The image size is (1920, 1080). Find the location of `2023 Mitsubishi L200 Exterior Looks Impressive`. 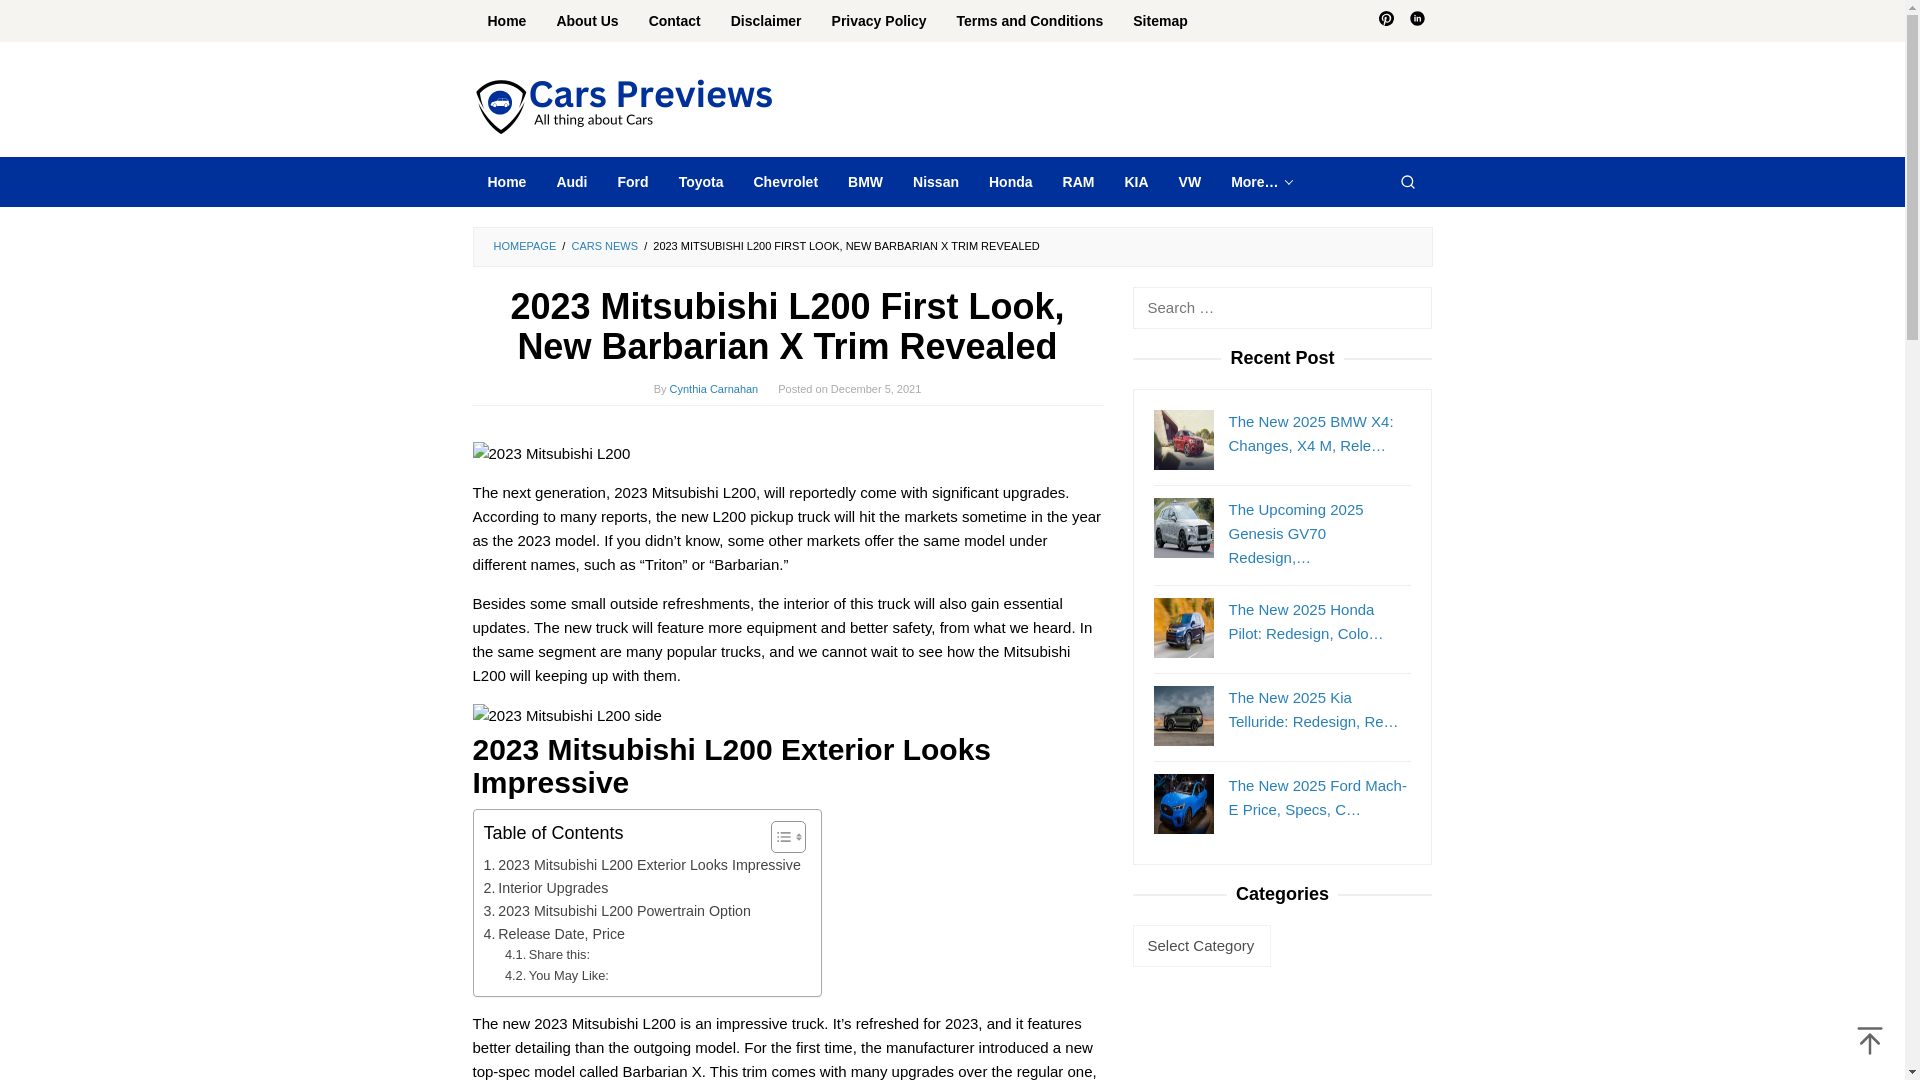

2023 Mitsubishi L200 Exterior Looks Impressive is located at coordinates (642, 865).